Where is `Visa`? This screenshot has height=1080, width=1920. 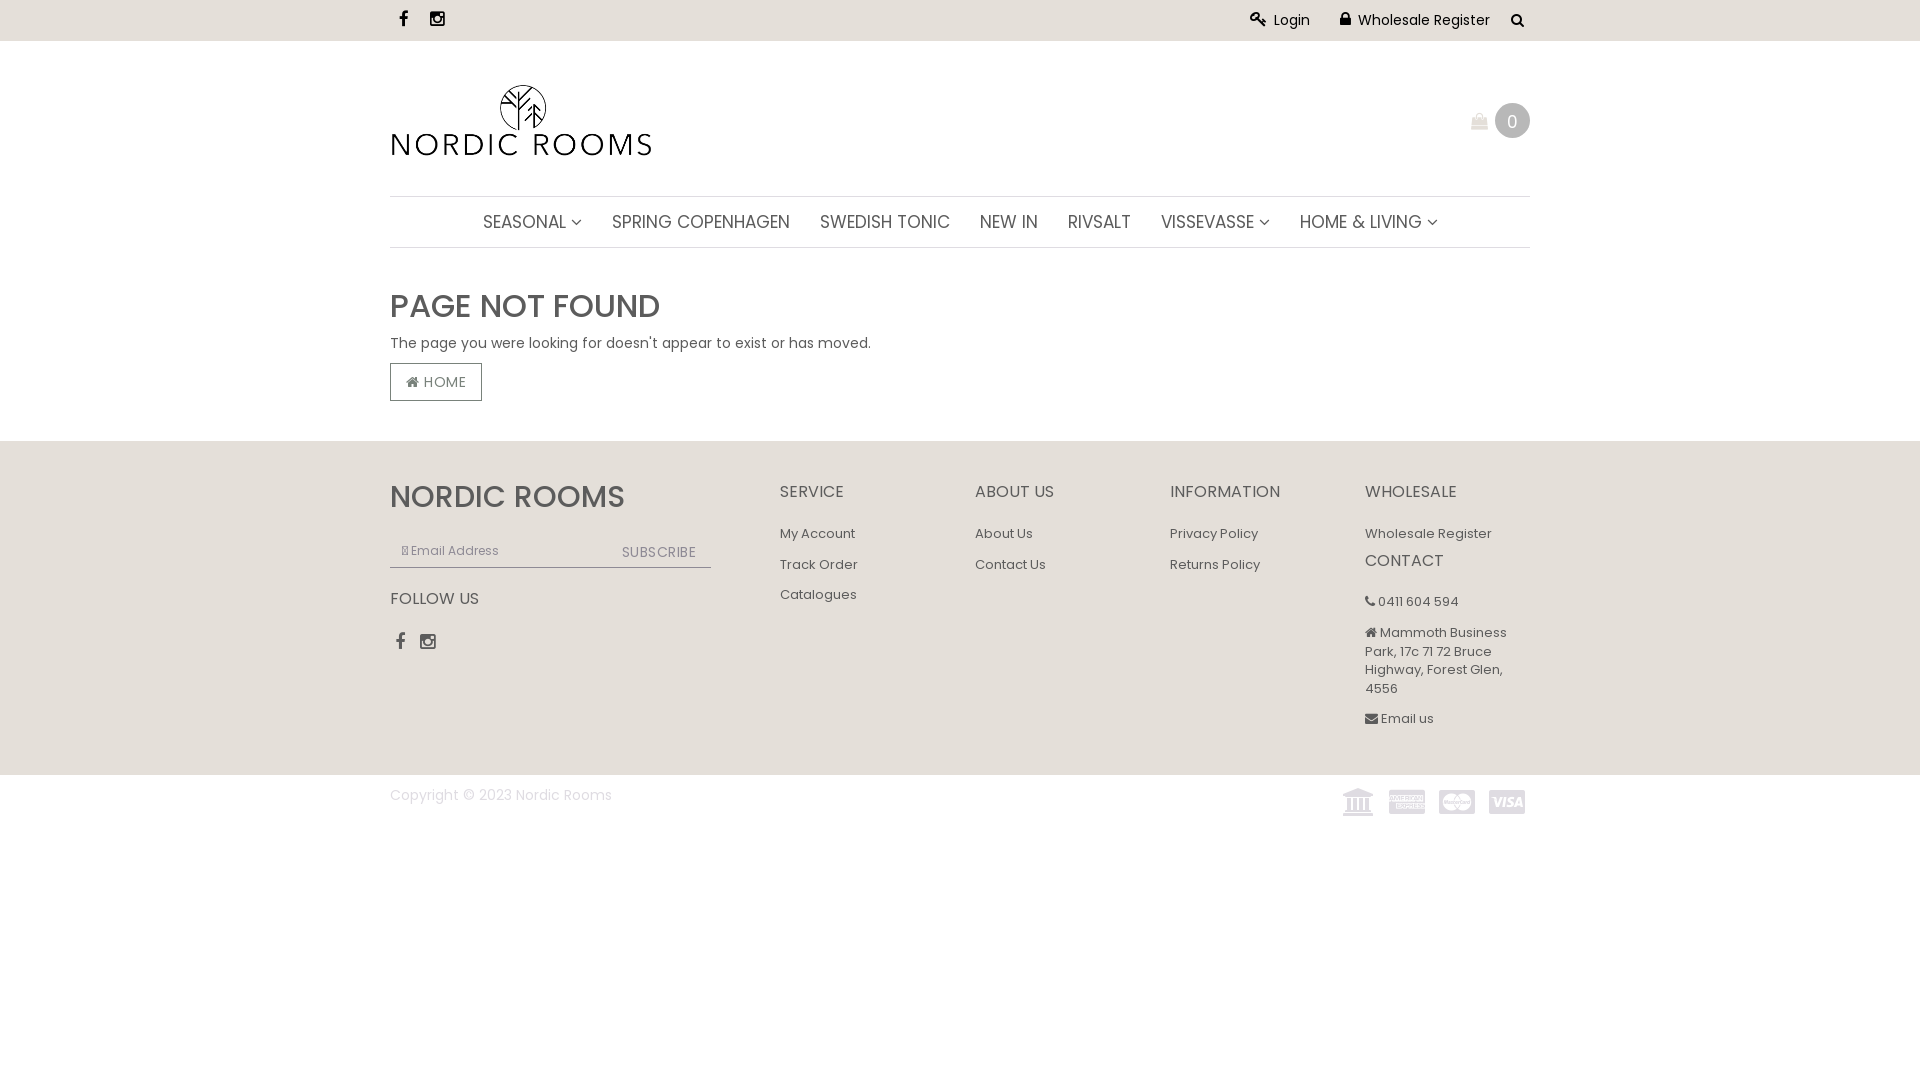 Visa is located at coordinates (1507, 803).